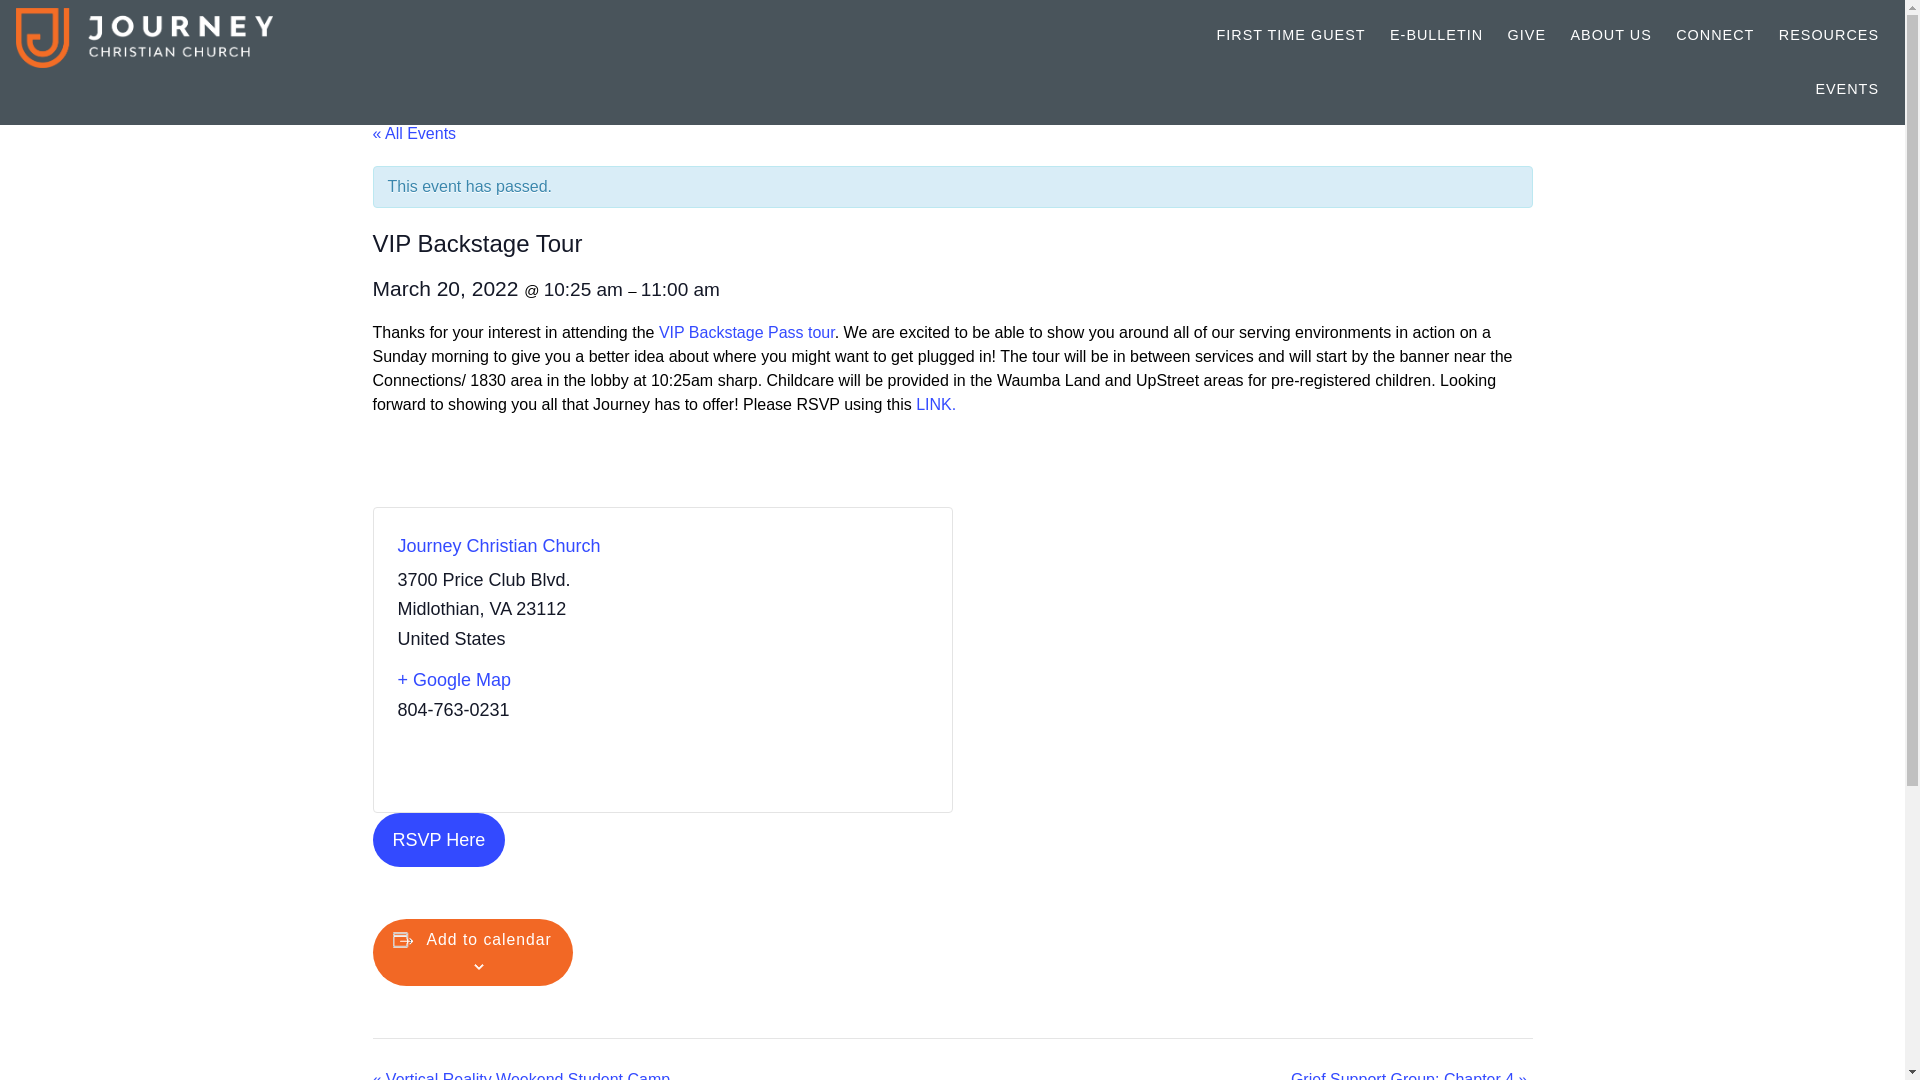 The width and height of the screenshot is (1920, 1080). I want to click on Journey Christian Church, so click(498, 546).